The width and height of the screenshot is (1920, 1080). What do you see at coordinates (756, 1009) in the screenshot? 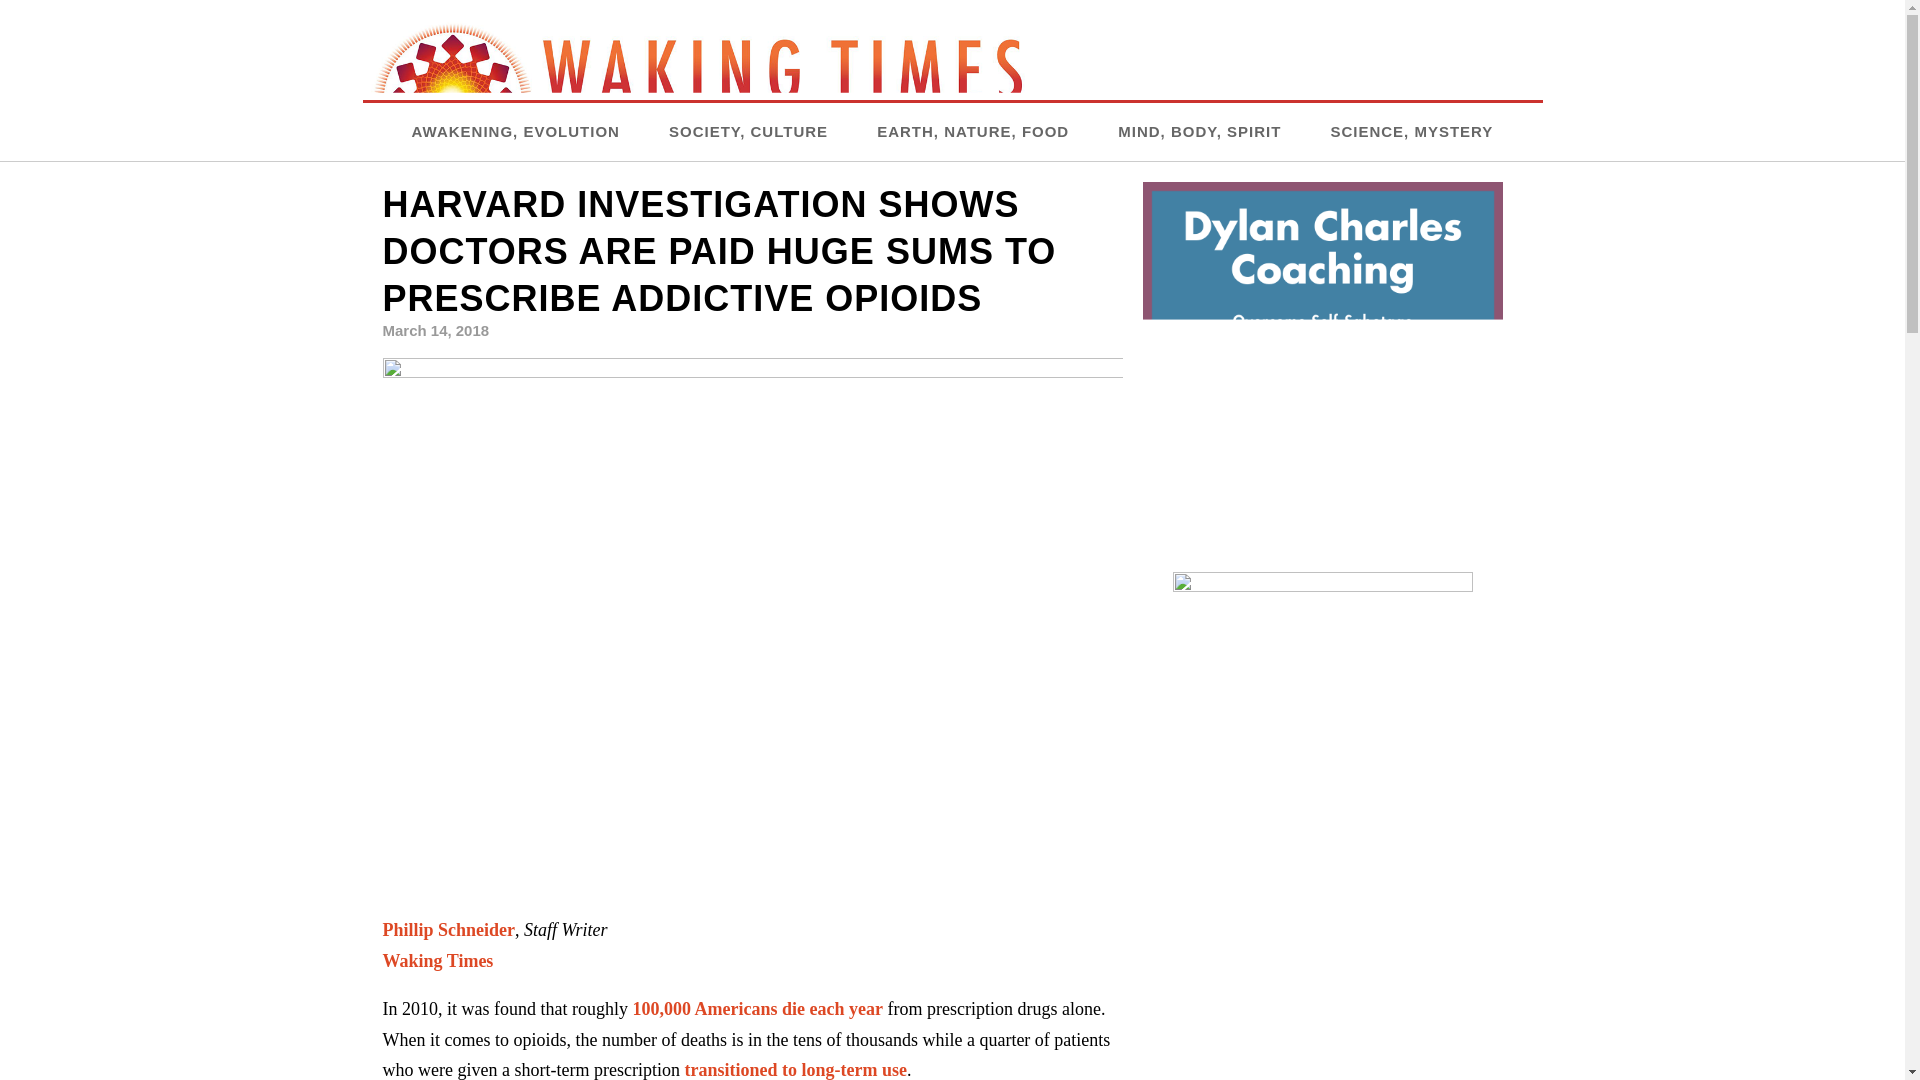
I see `100,000 Americans die each year` at bounding box center [756, 1009].